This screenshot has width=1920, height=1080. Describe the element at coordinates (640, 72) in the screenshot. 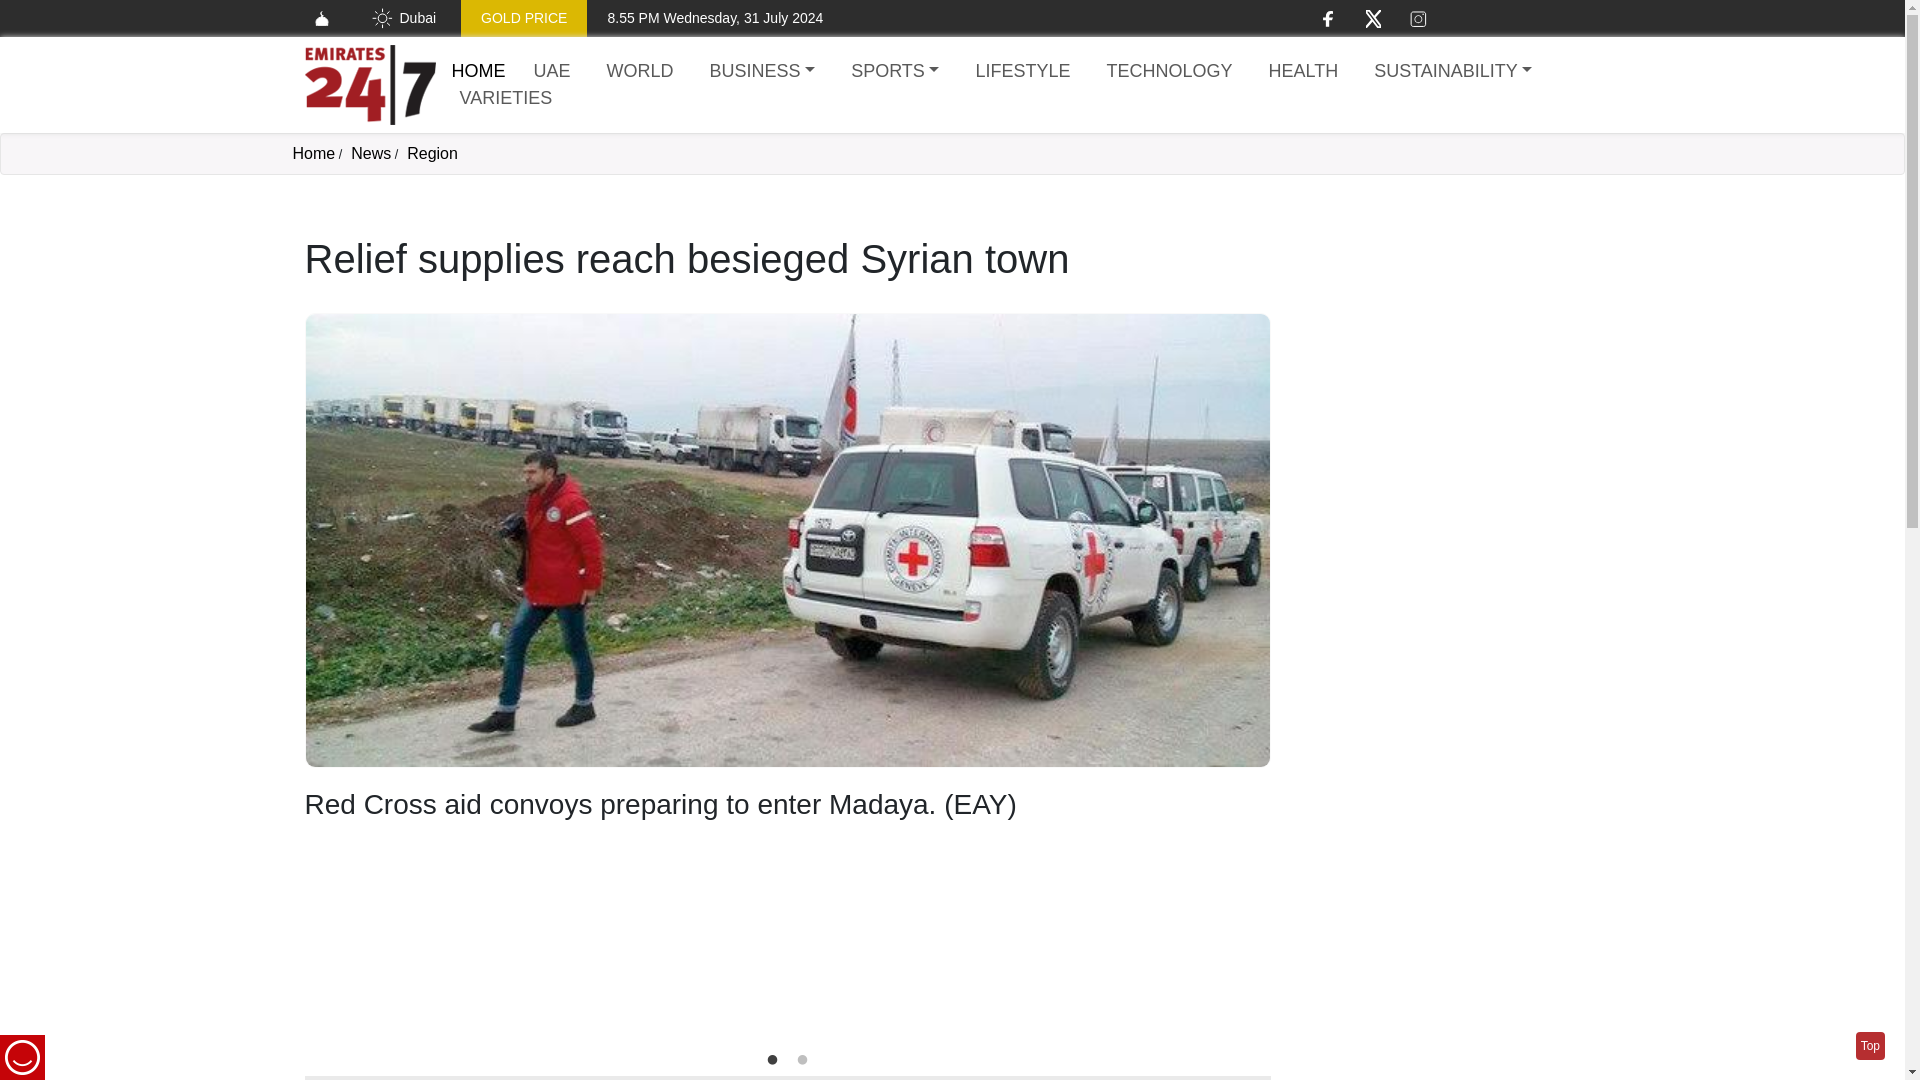

I see `WORLD` at that location.